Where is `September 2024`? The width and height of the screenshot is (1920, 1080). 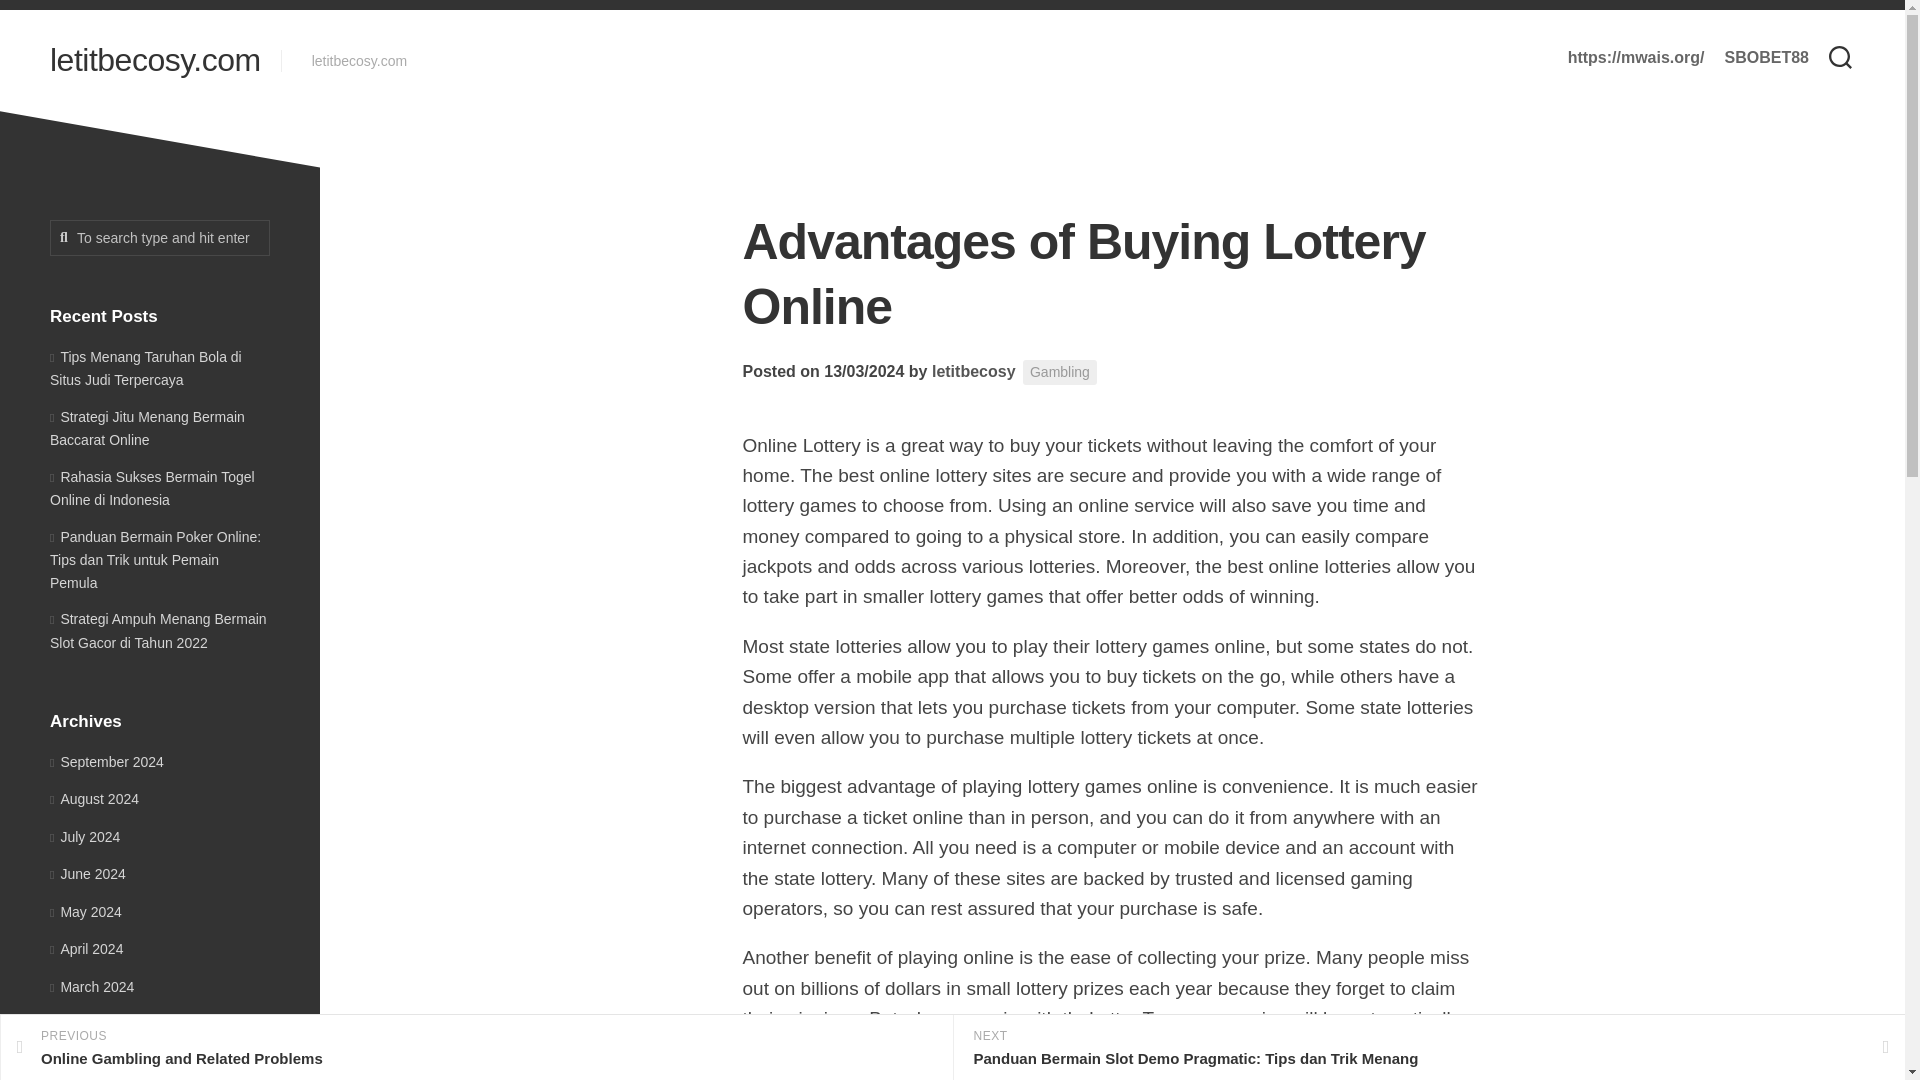
September 2024 is located at coordinates (106, 762).